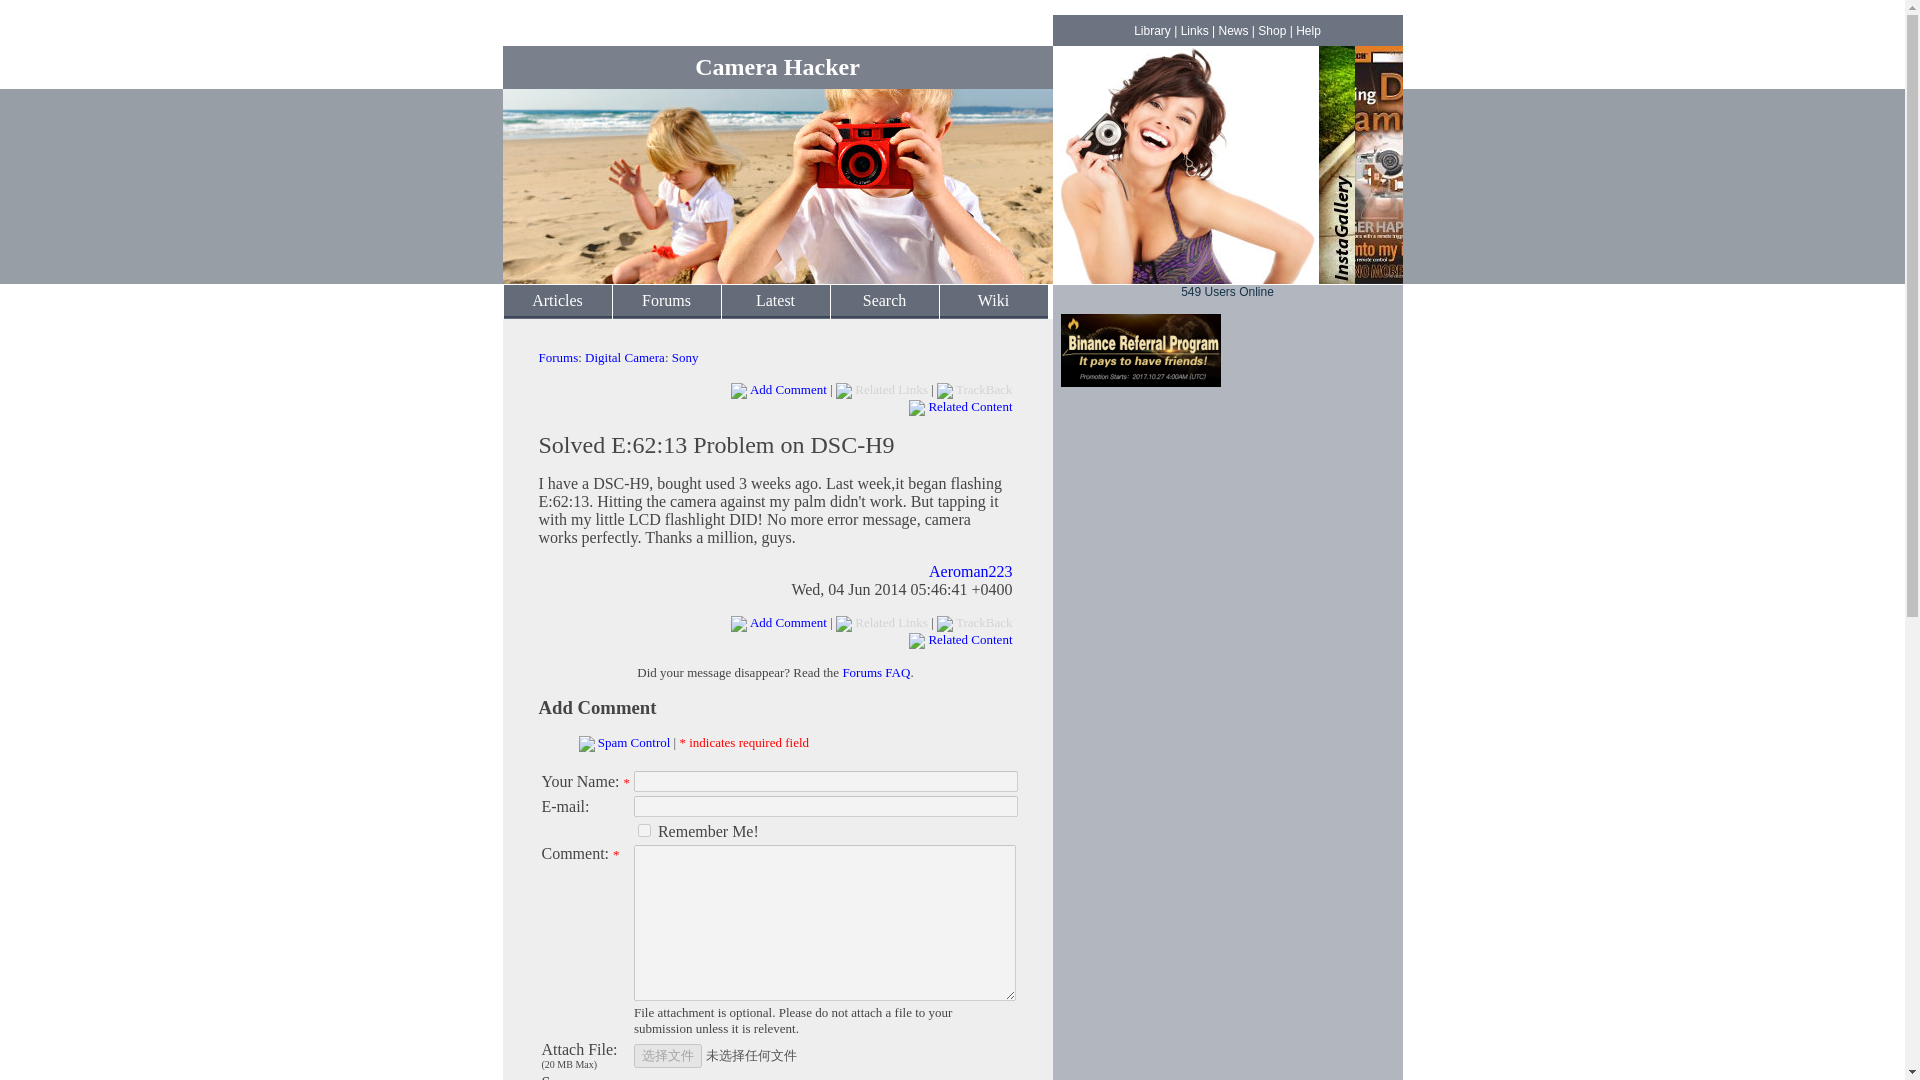  Describe the element at coordinates (876, 672) in the screenshot. I see `Forums FAQ` at that location.